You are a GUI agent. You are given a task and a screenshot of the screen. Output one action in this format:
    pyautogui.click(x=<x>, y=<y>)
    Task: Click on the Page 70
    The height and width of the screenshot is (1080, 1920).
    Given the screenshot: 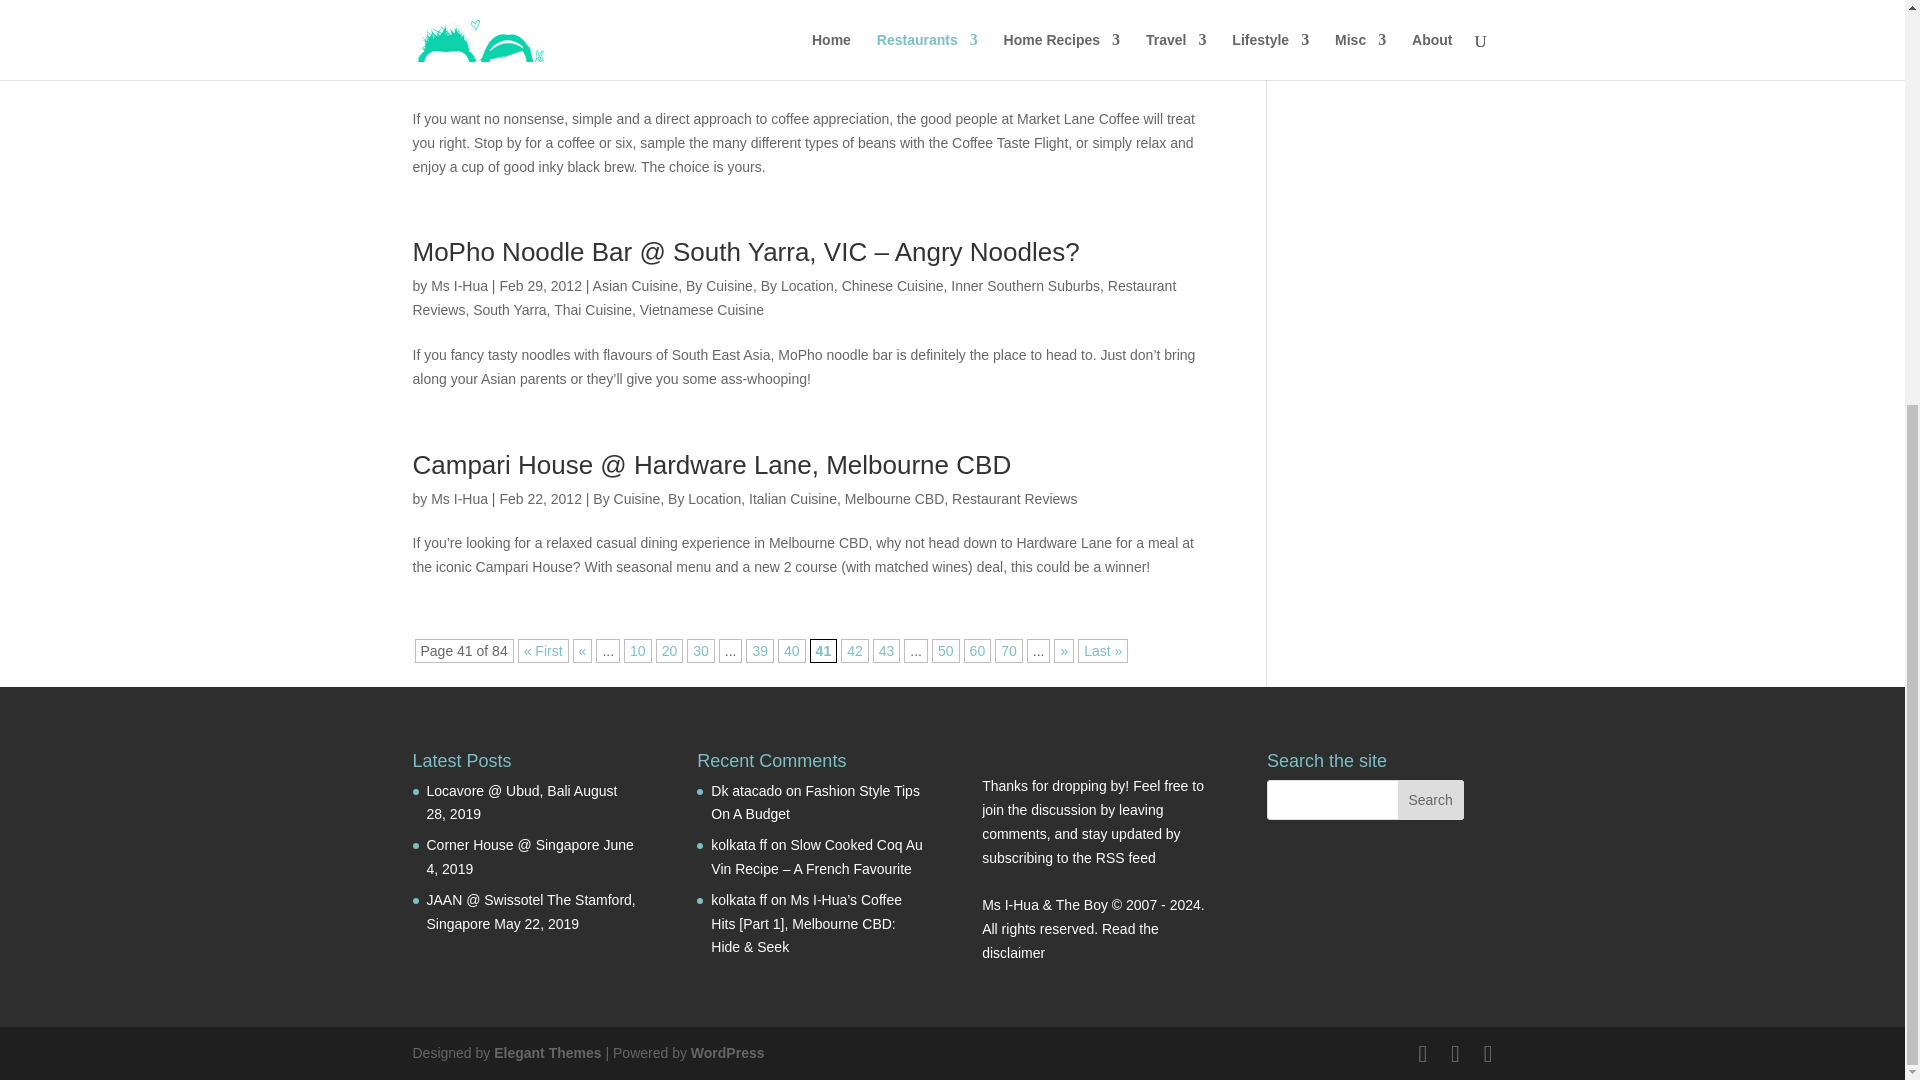 What is the action you would take?
    pyautogui.click(x=1008, y=651)
    